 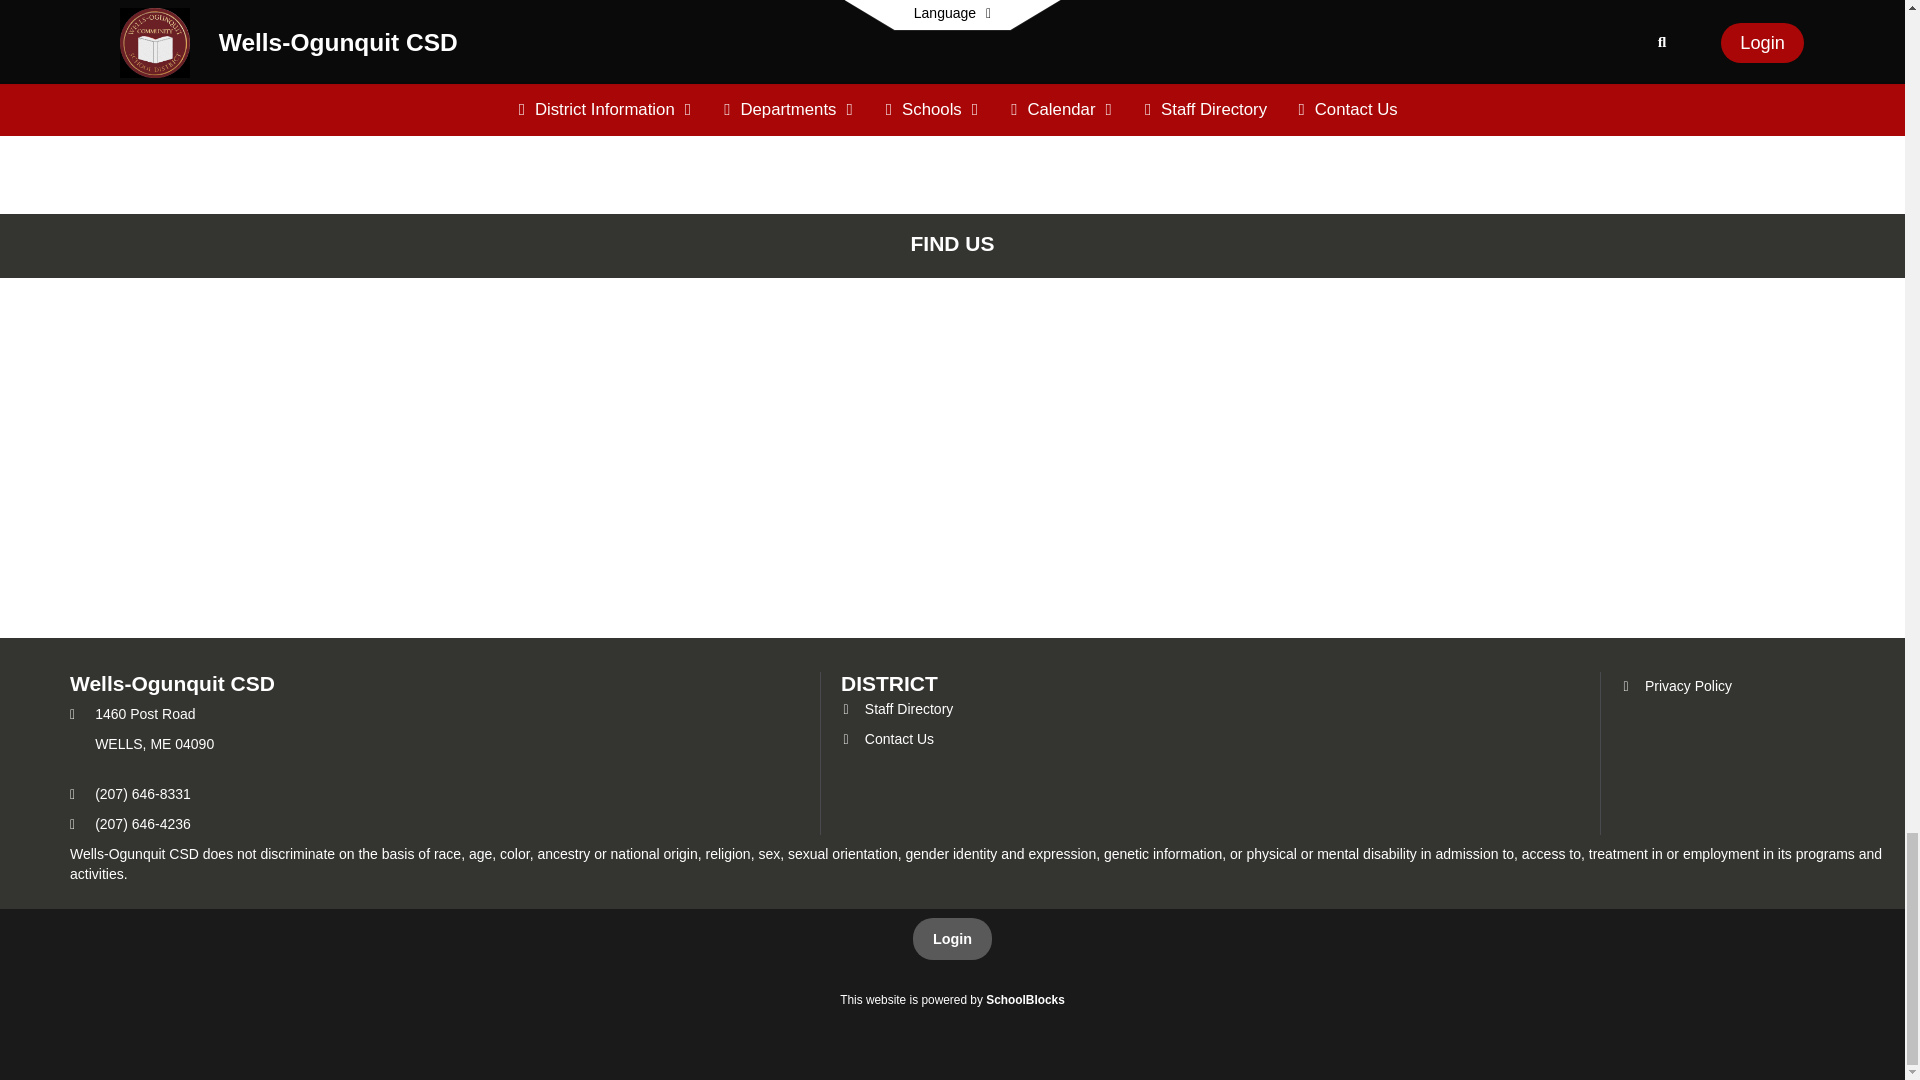 What do you see at coordinates (886, 739) in the screenshot?
I see `Contact Us` at bounding box center [886, 739].